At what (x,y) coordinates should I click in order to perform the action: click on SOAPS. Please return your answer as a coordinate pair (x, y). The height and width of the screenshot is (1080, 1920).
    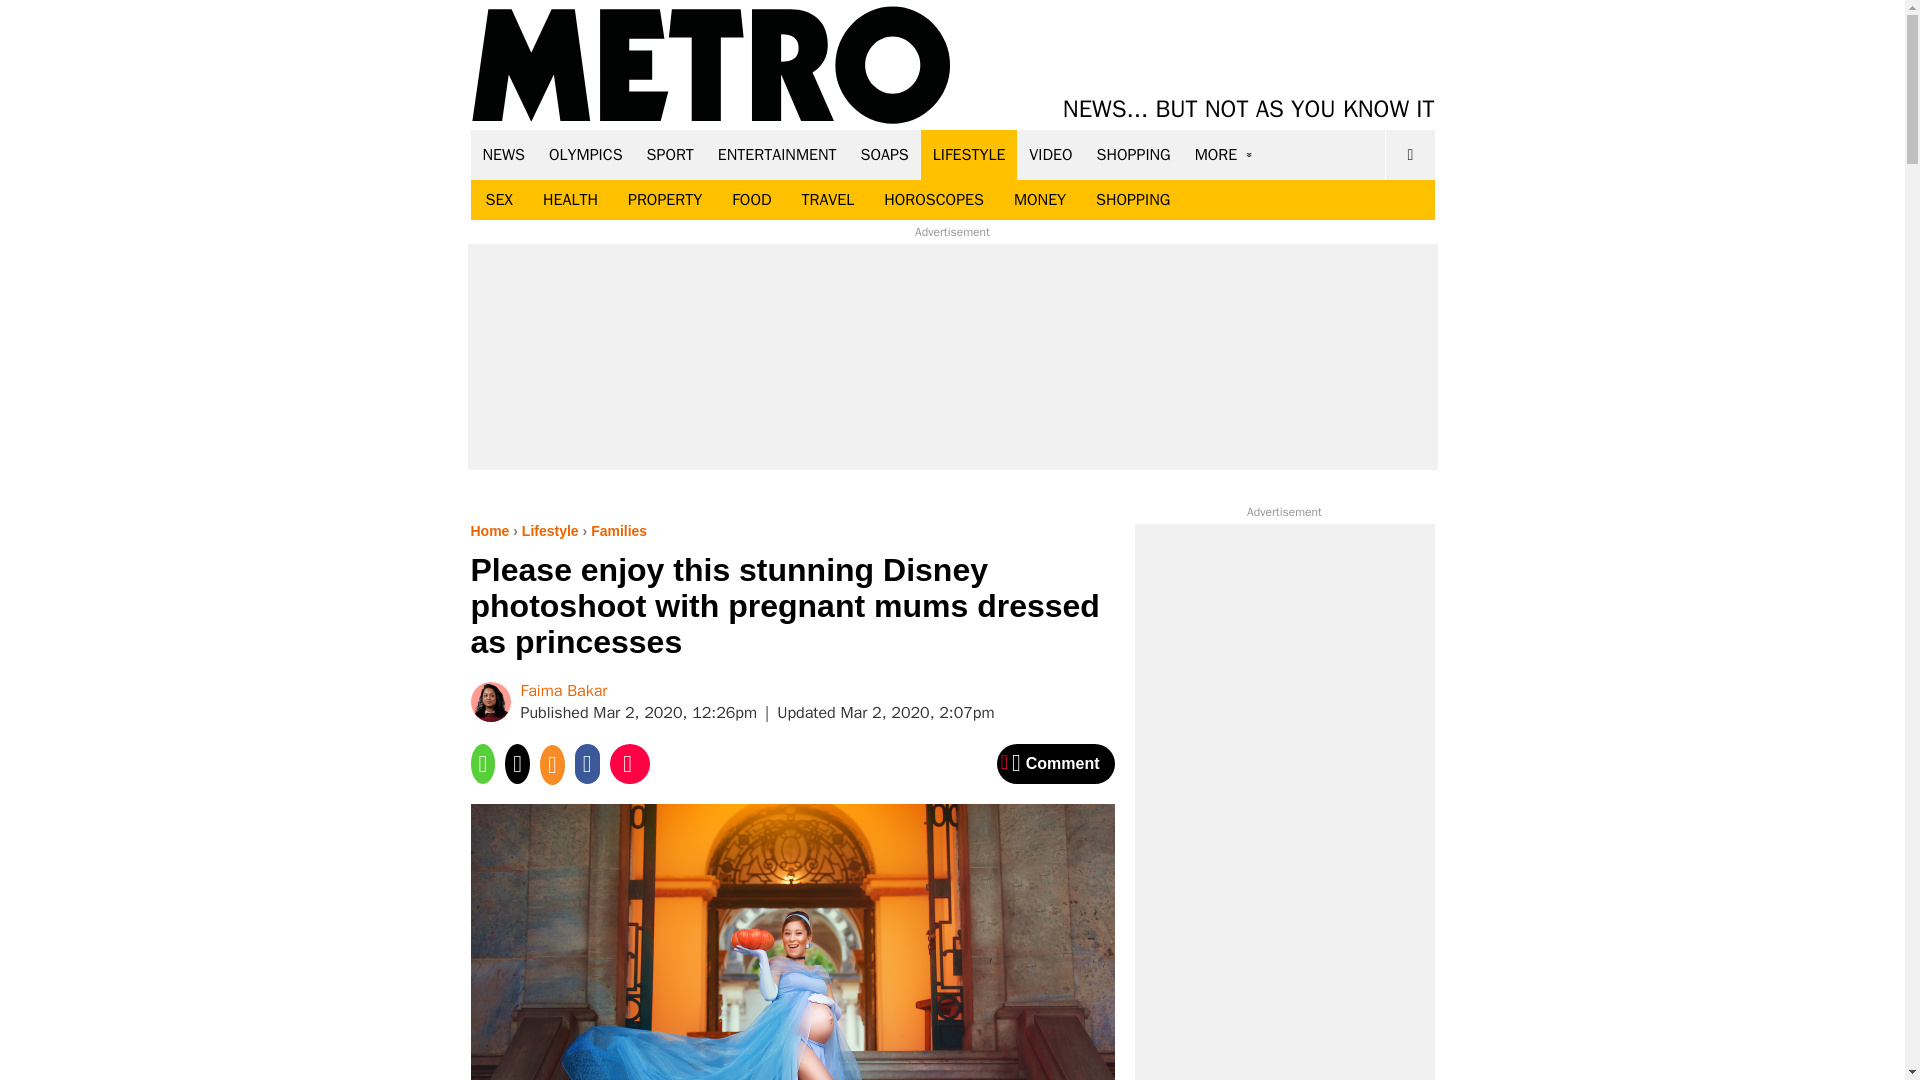
    Looking at the image, I should click on (884, 154).